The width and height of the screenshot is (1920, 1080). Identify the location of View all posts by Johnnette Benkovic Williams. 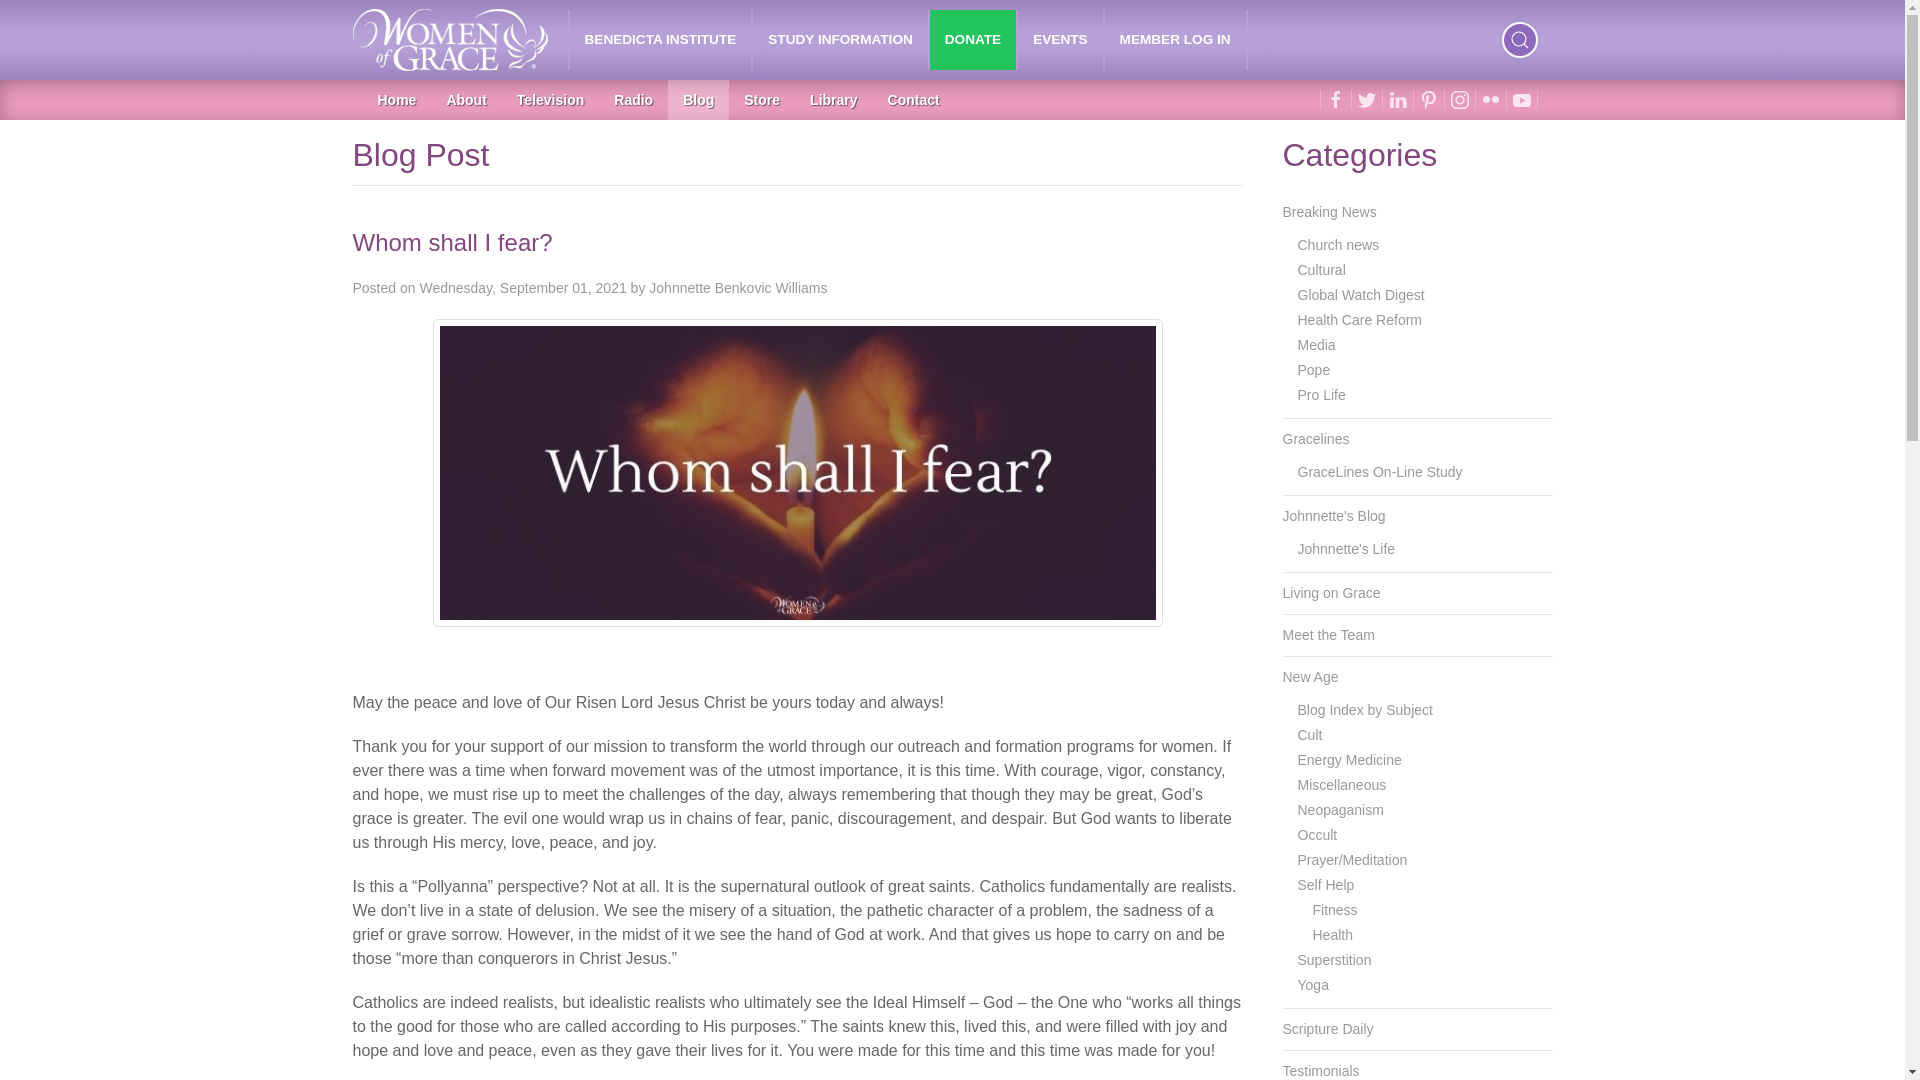
(738, 287).